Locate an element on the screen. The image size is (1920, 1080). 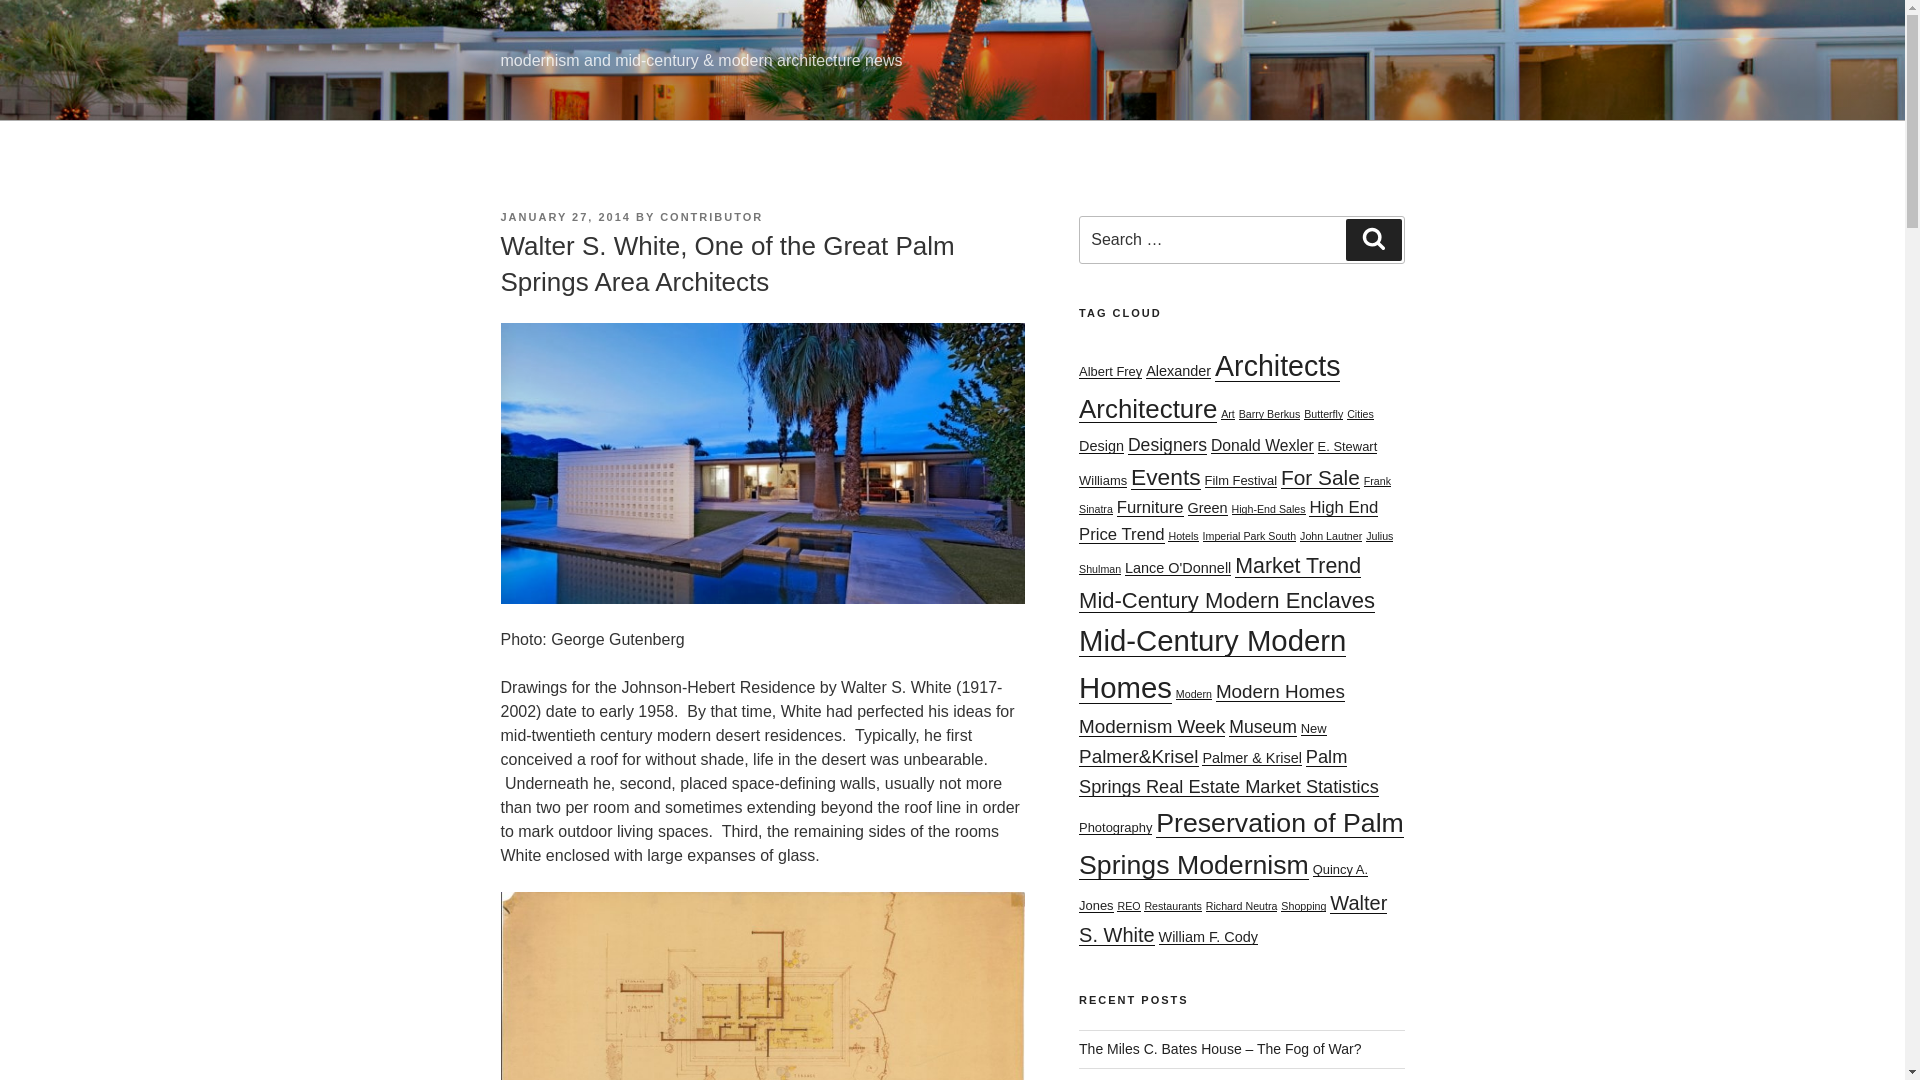
Julius Shulman is located at coordinates (1236, 552).